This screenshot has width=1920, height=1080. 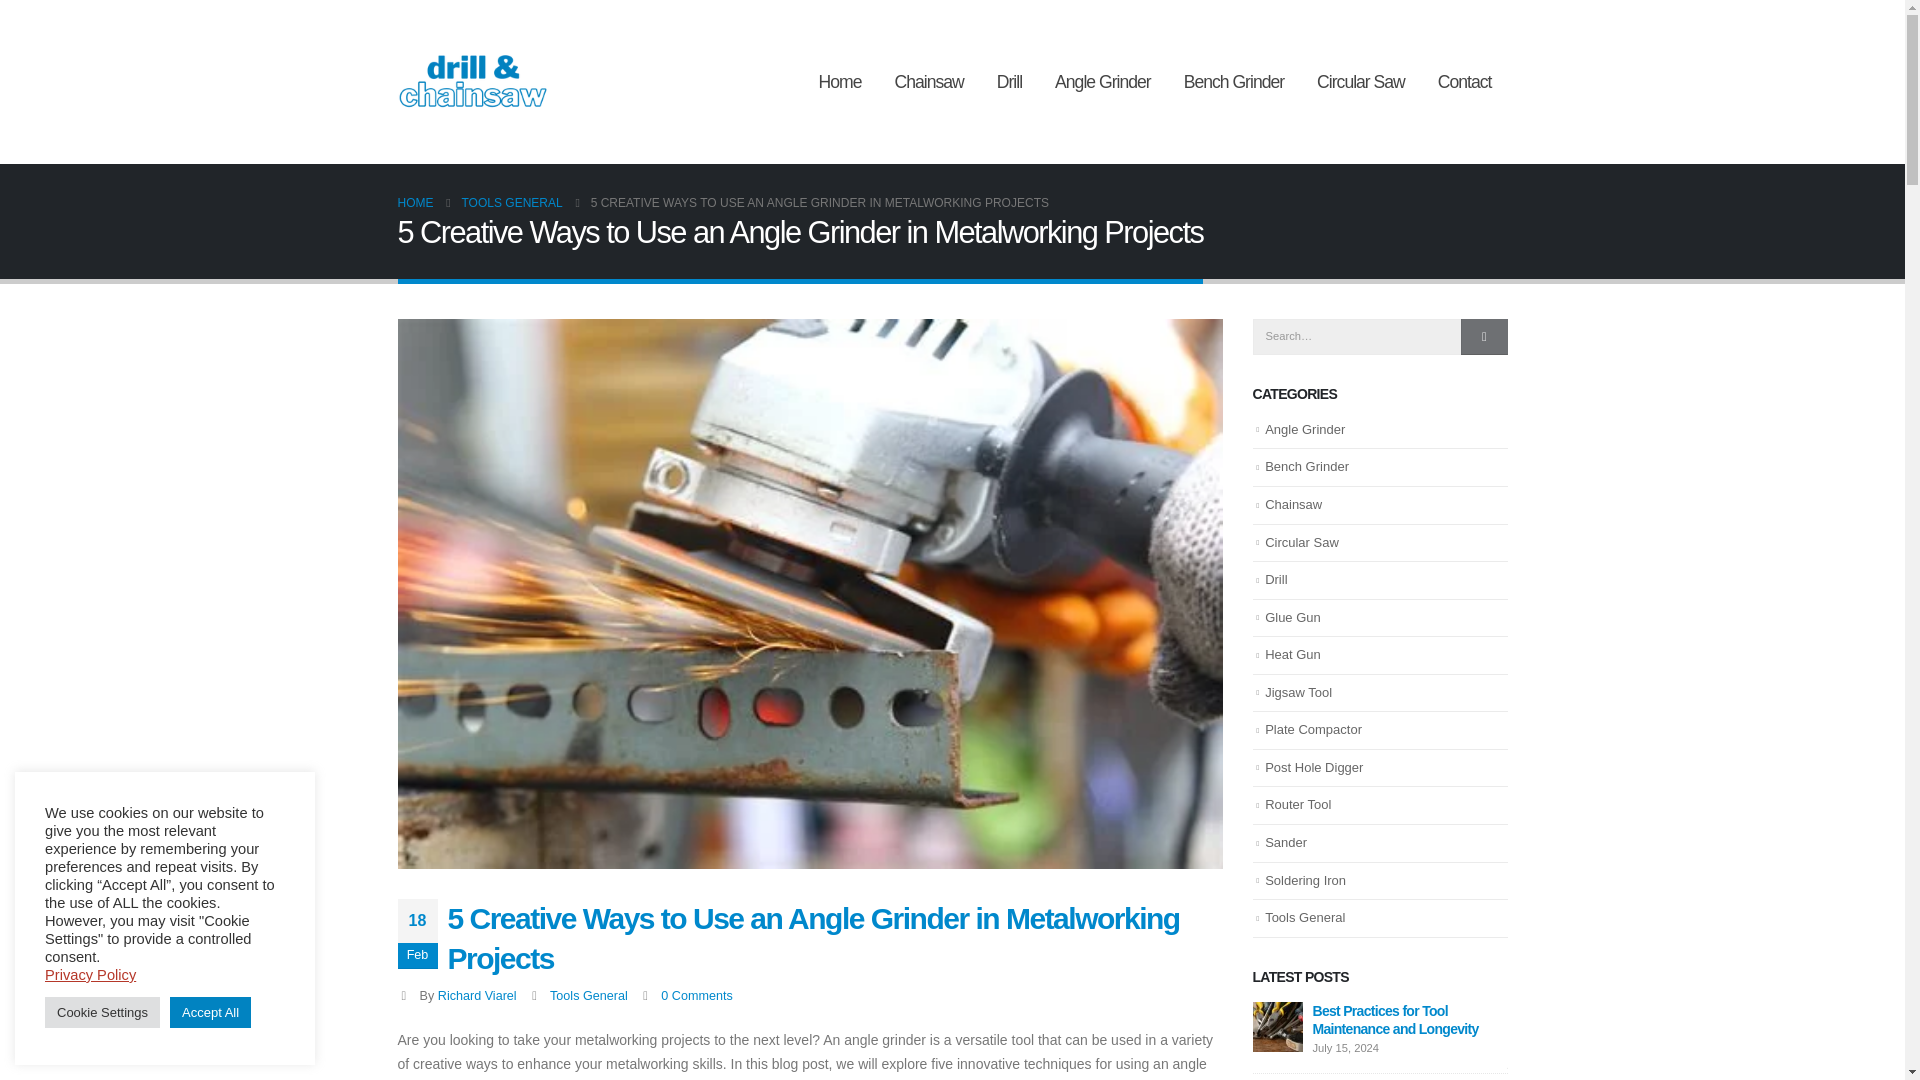 What do you see at coordinates (512, 202) in the screenshot?
I see `TOOLS GENERAL` at bounding box center [512, 202].